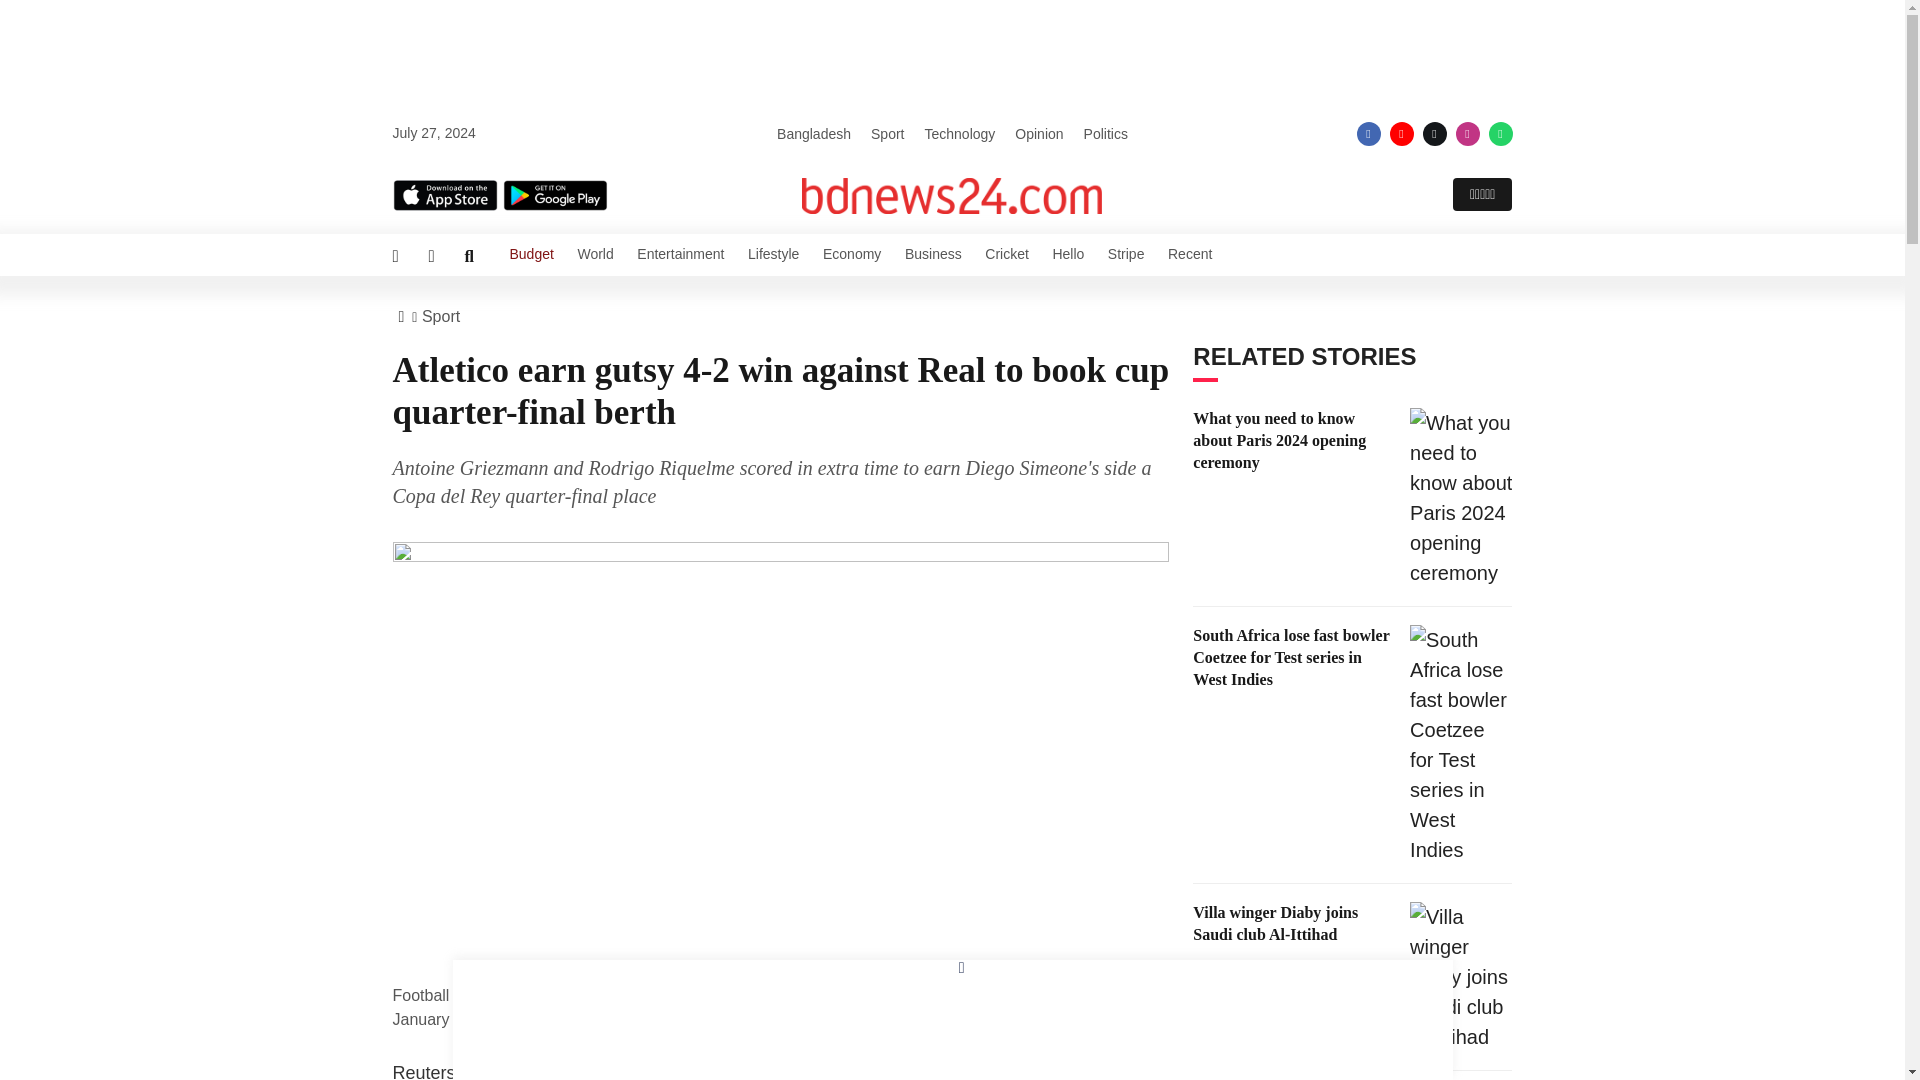  I want to click on Villa winger Diaby joins Saudi club Al-Ittihad, so click(1460, 976).